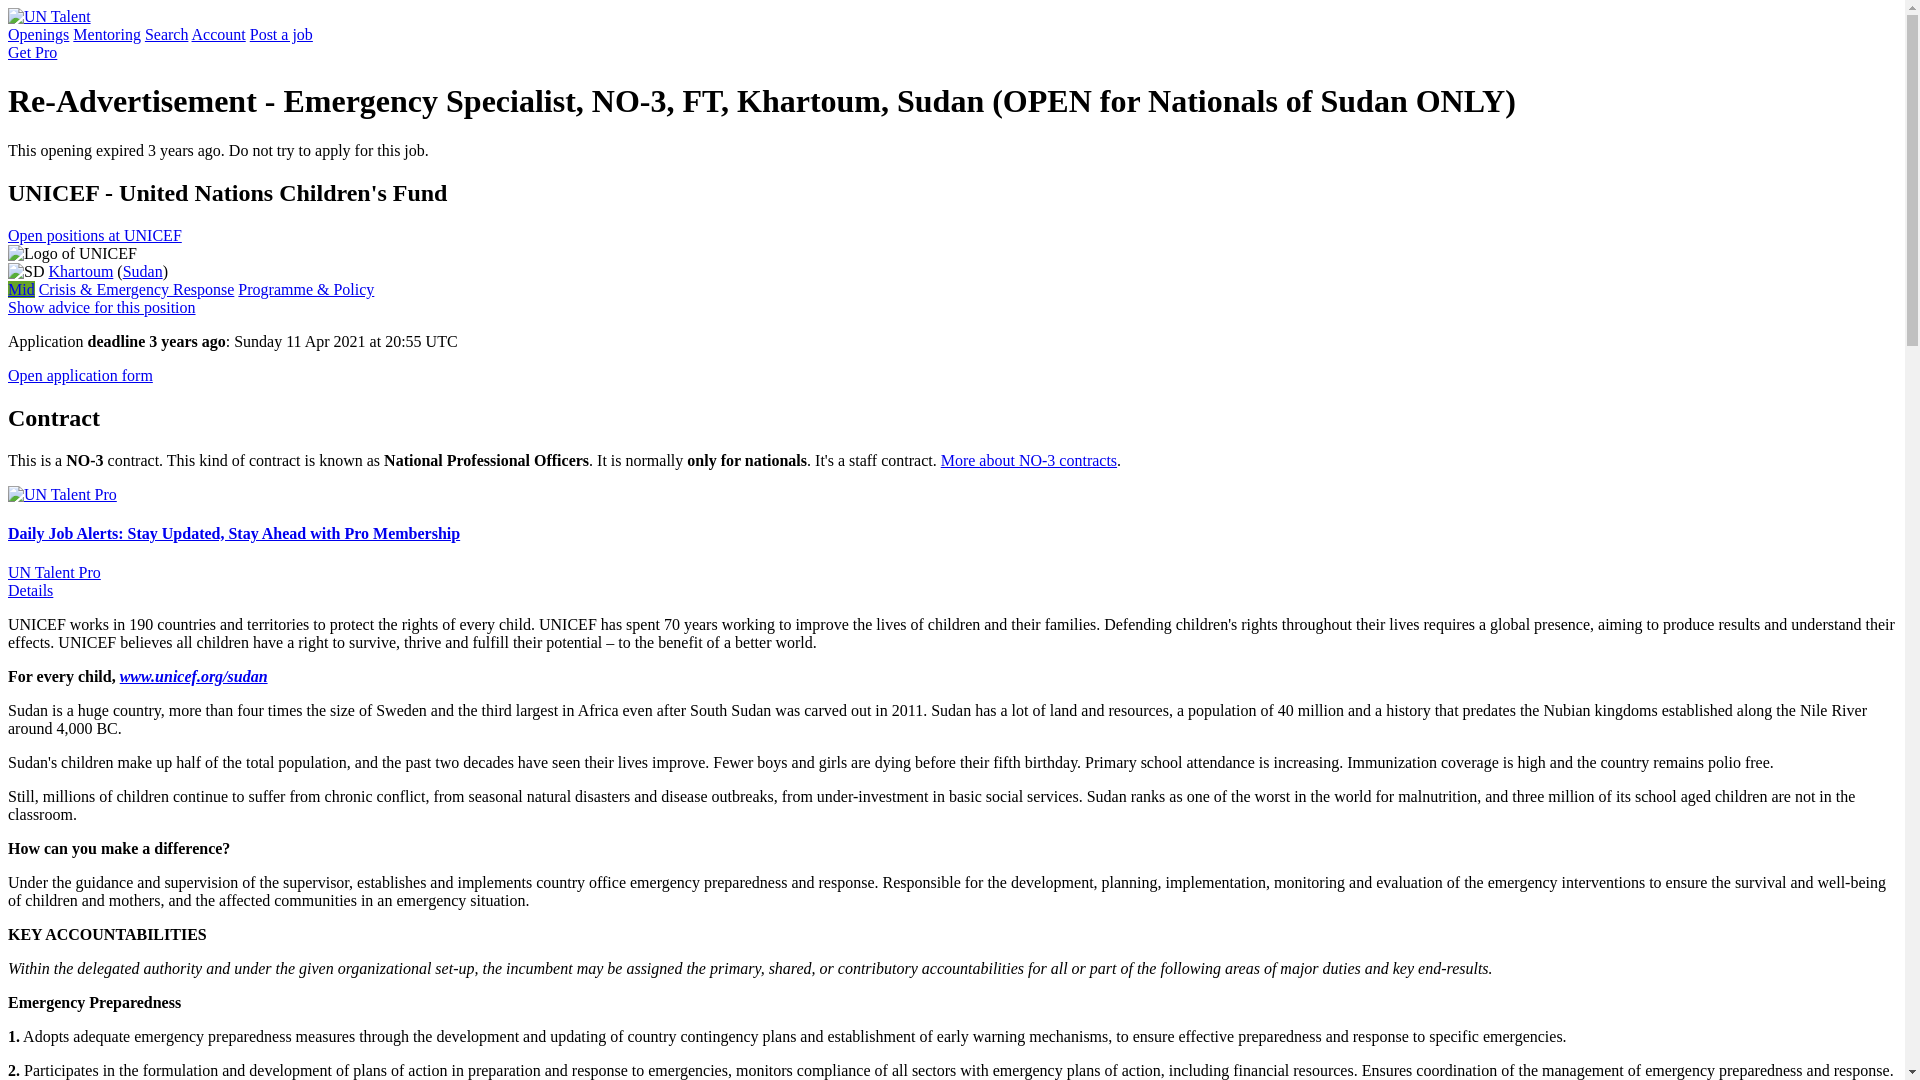 The width and height of the screenshot is (1920, 1080). Describe the element at coordinates (101, 308) in the screenshot. I see `Show advice for this position` at that location.